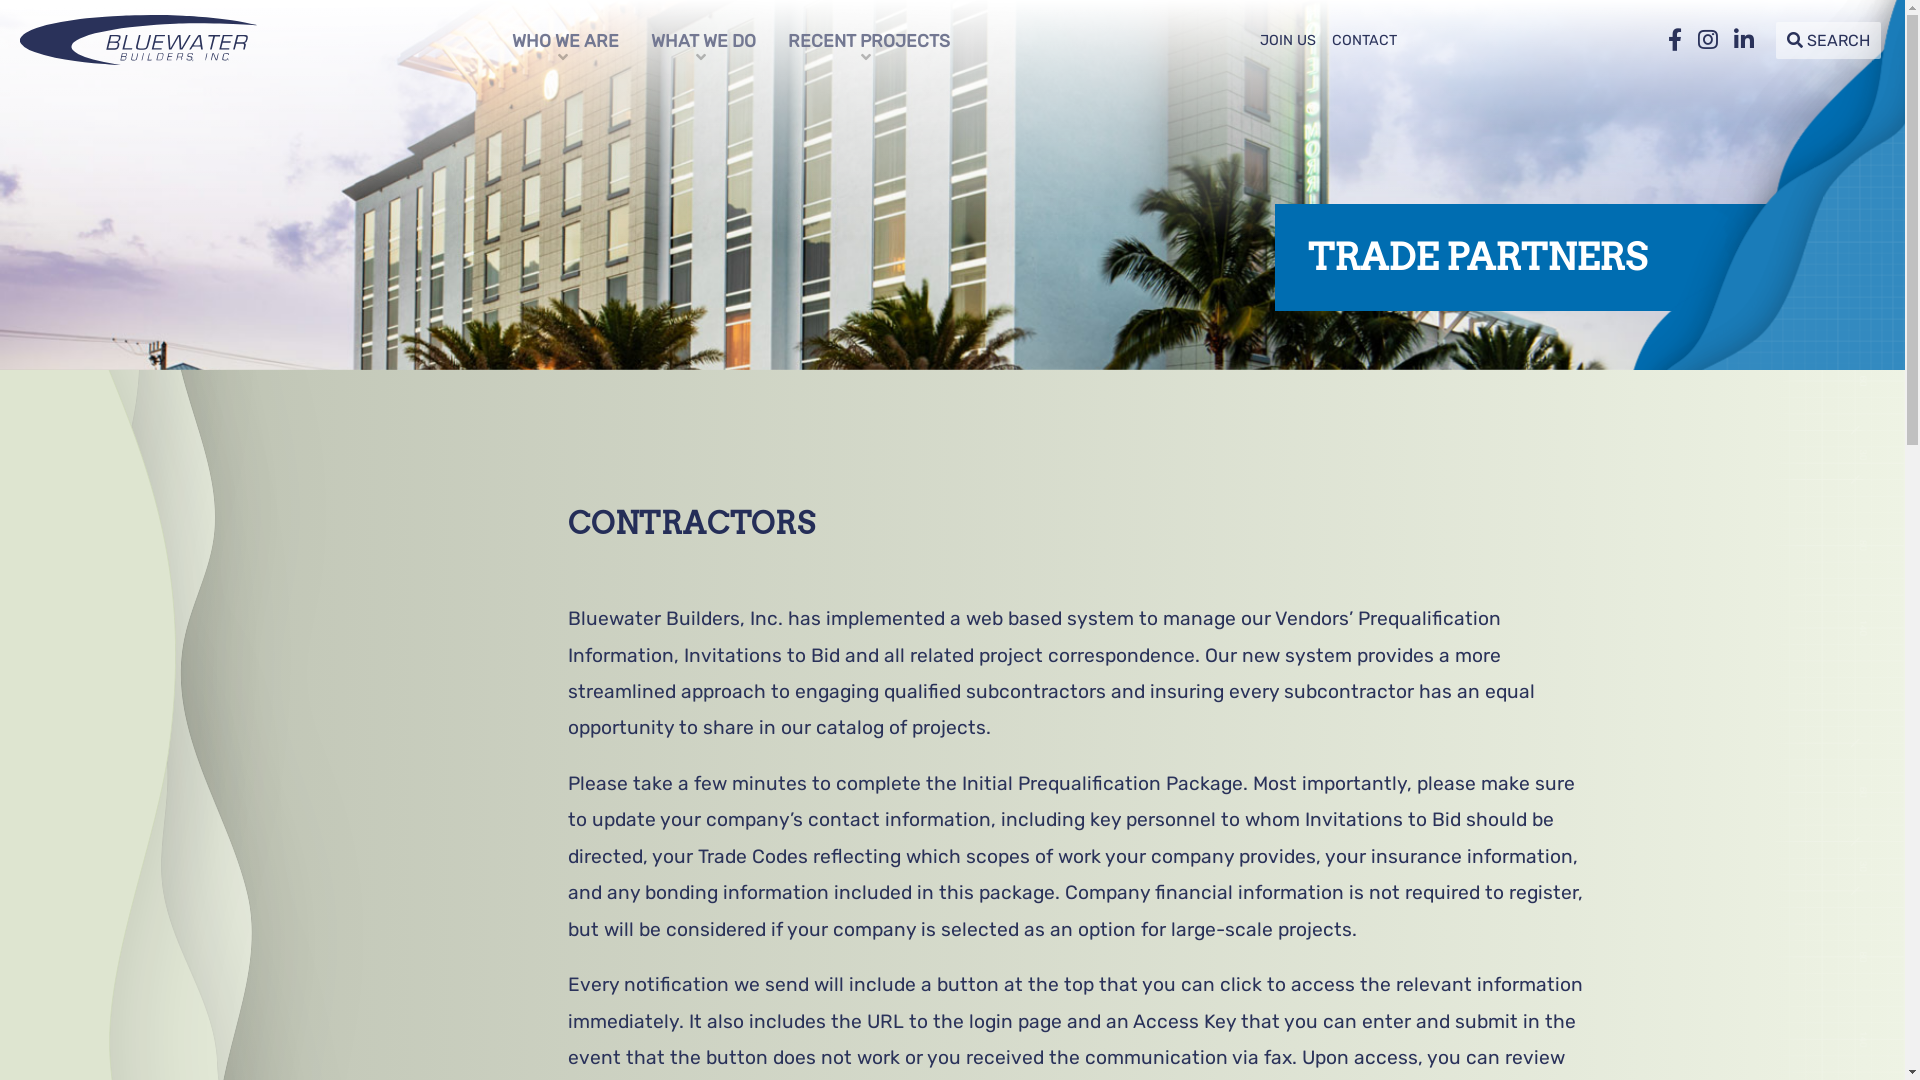 The image size is (1920, 1080). Describe the element at coordinates (704, 40) in the screenshot. I see `WHAT WE DO` at that location.